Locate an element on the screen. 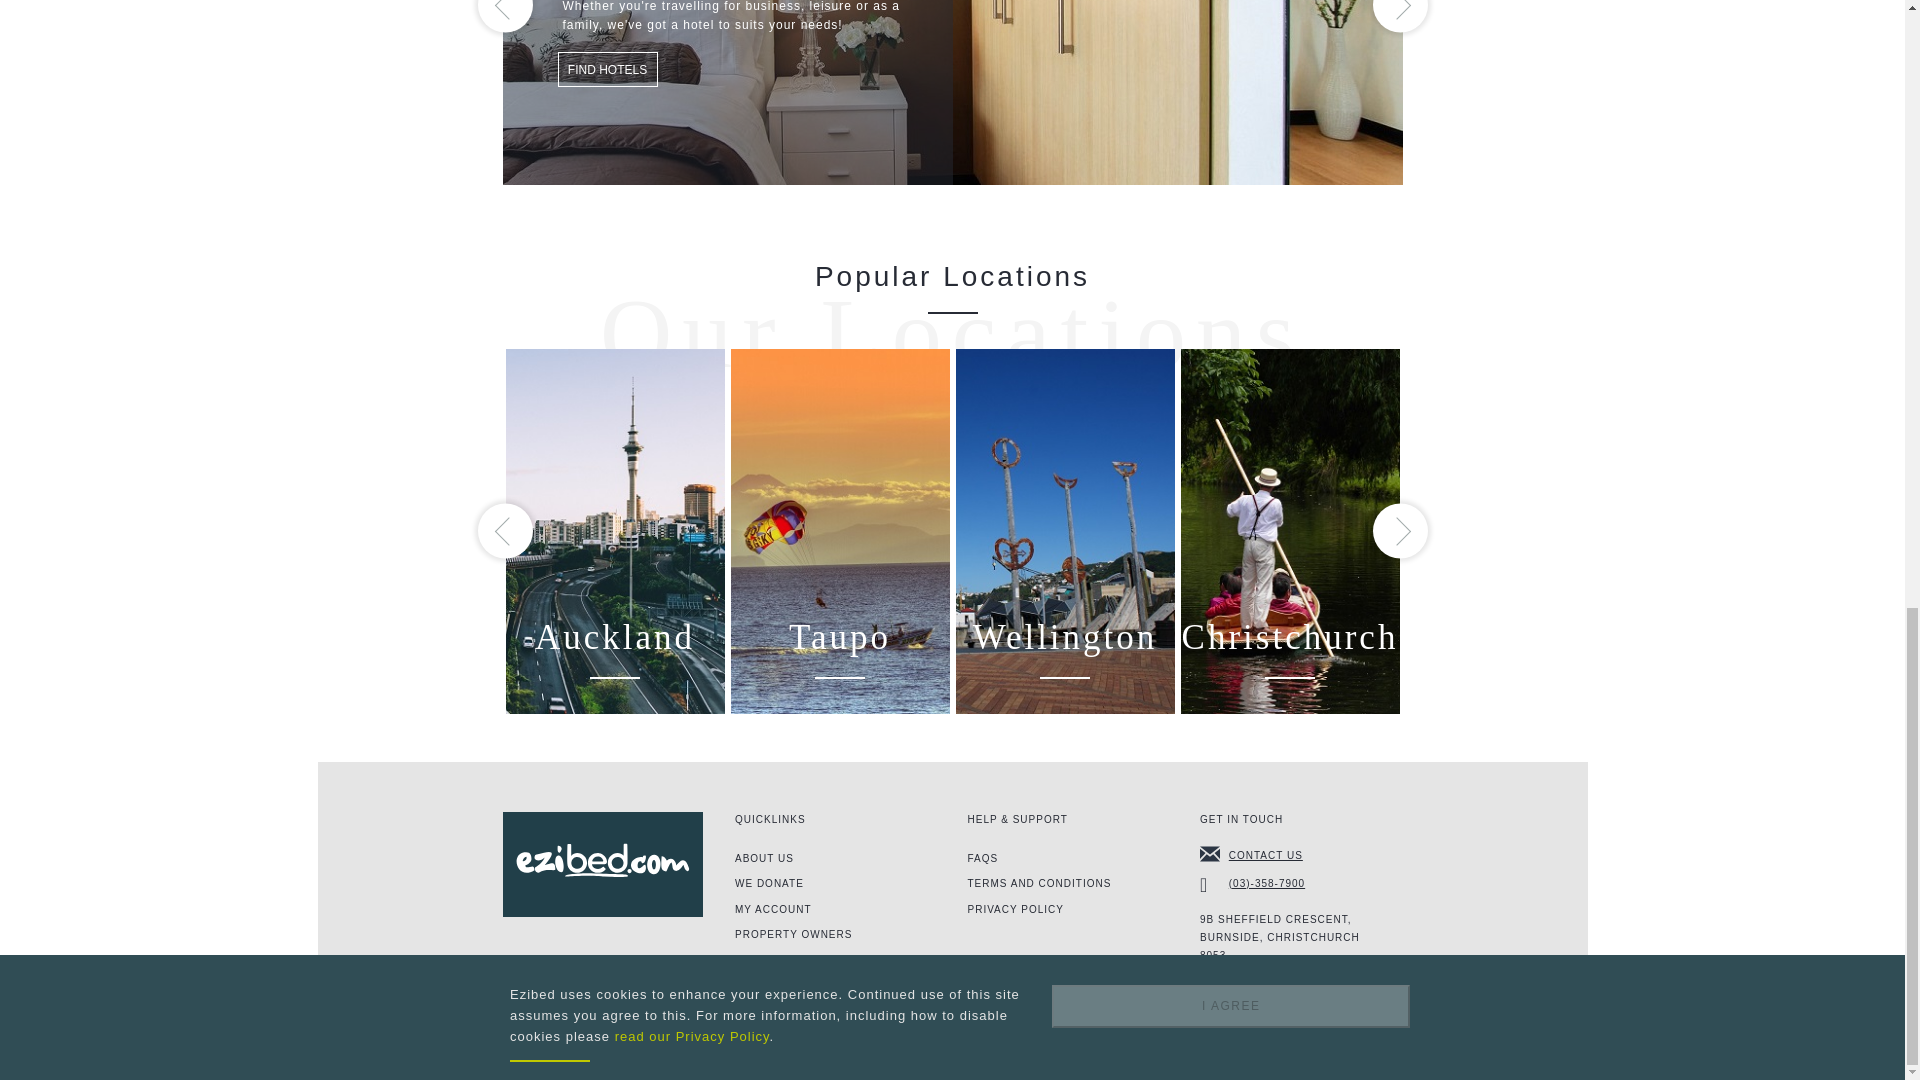 Image resolution: width=1920 pixels, height=1080 pixels. Previous is located at coordinates (506, 16).